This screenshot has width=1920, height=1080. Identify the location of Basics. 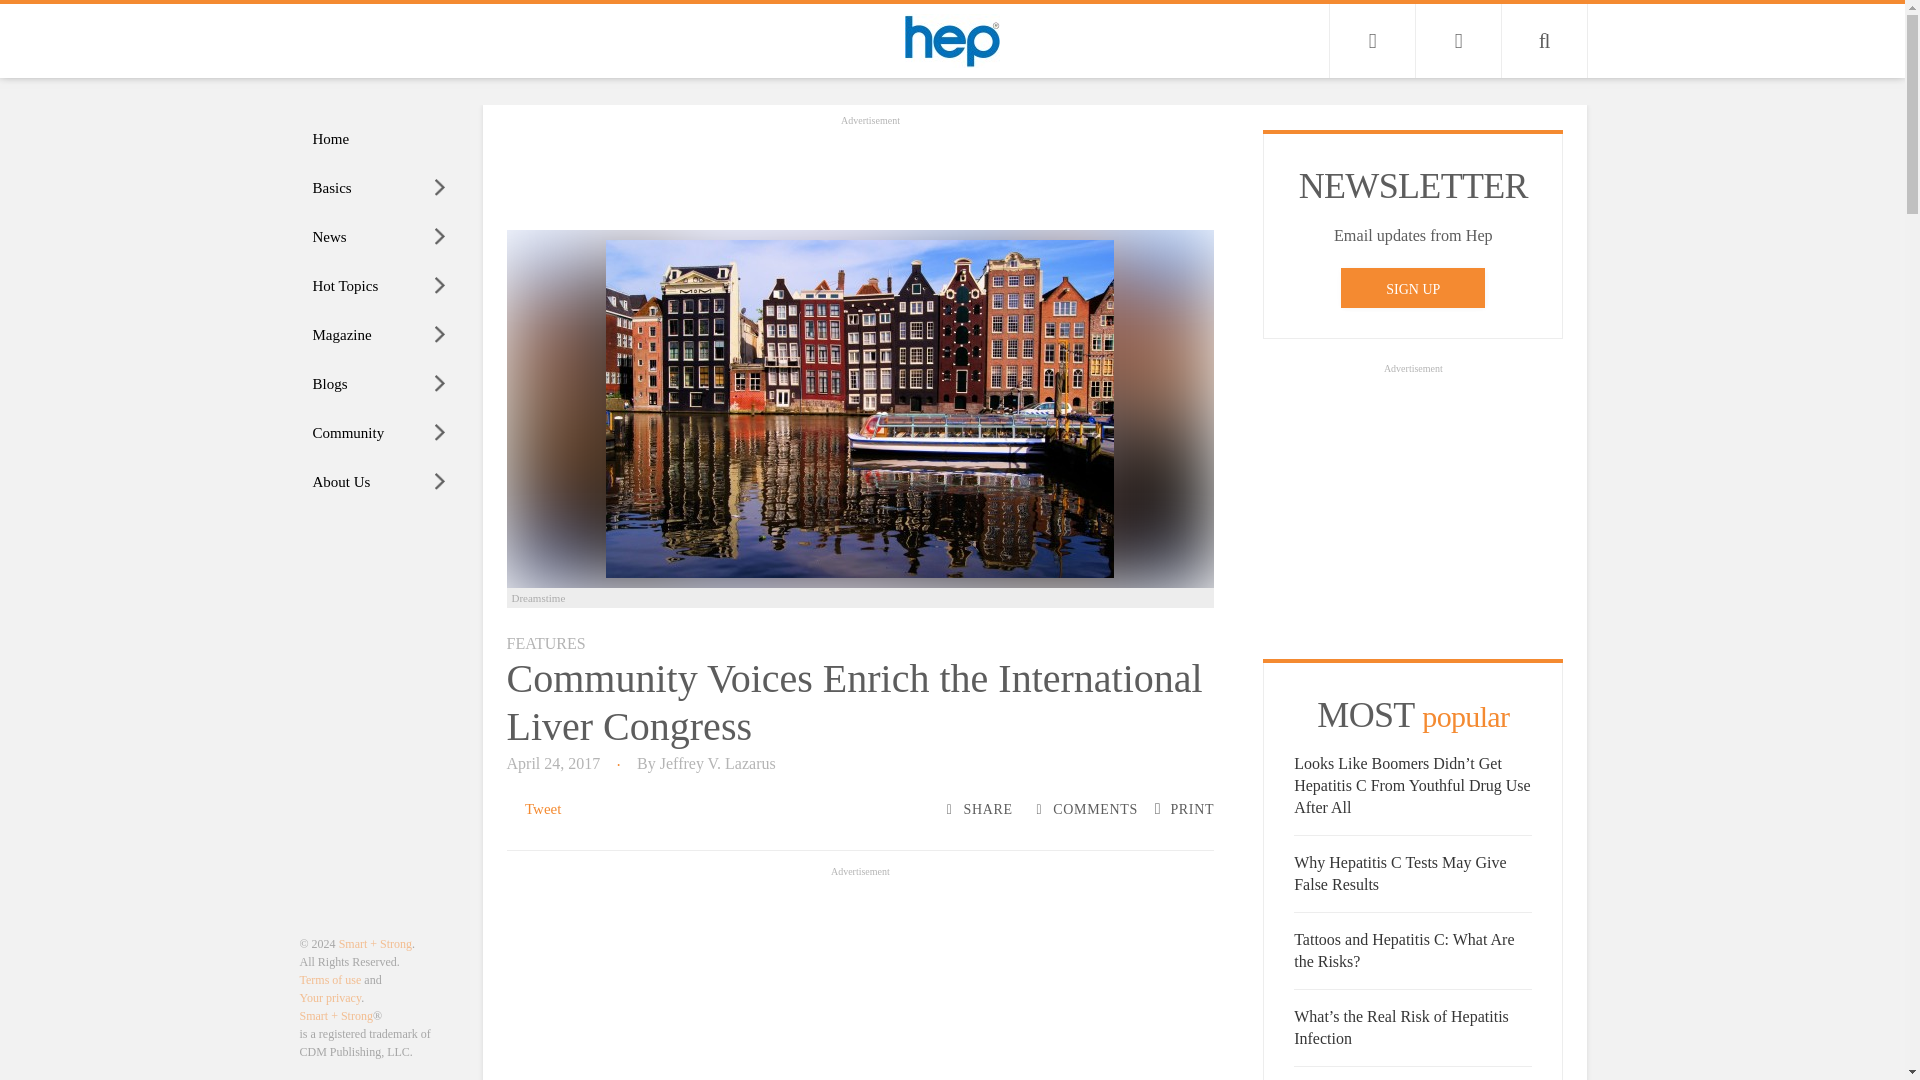
(380, 188).